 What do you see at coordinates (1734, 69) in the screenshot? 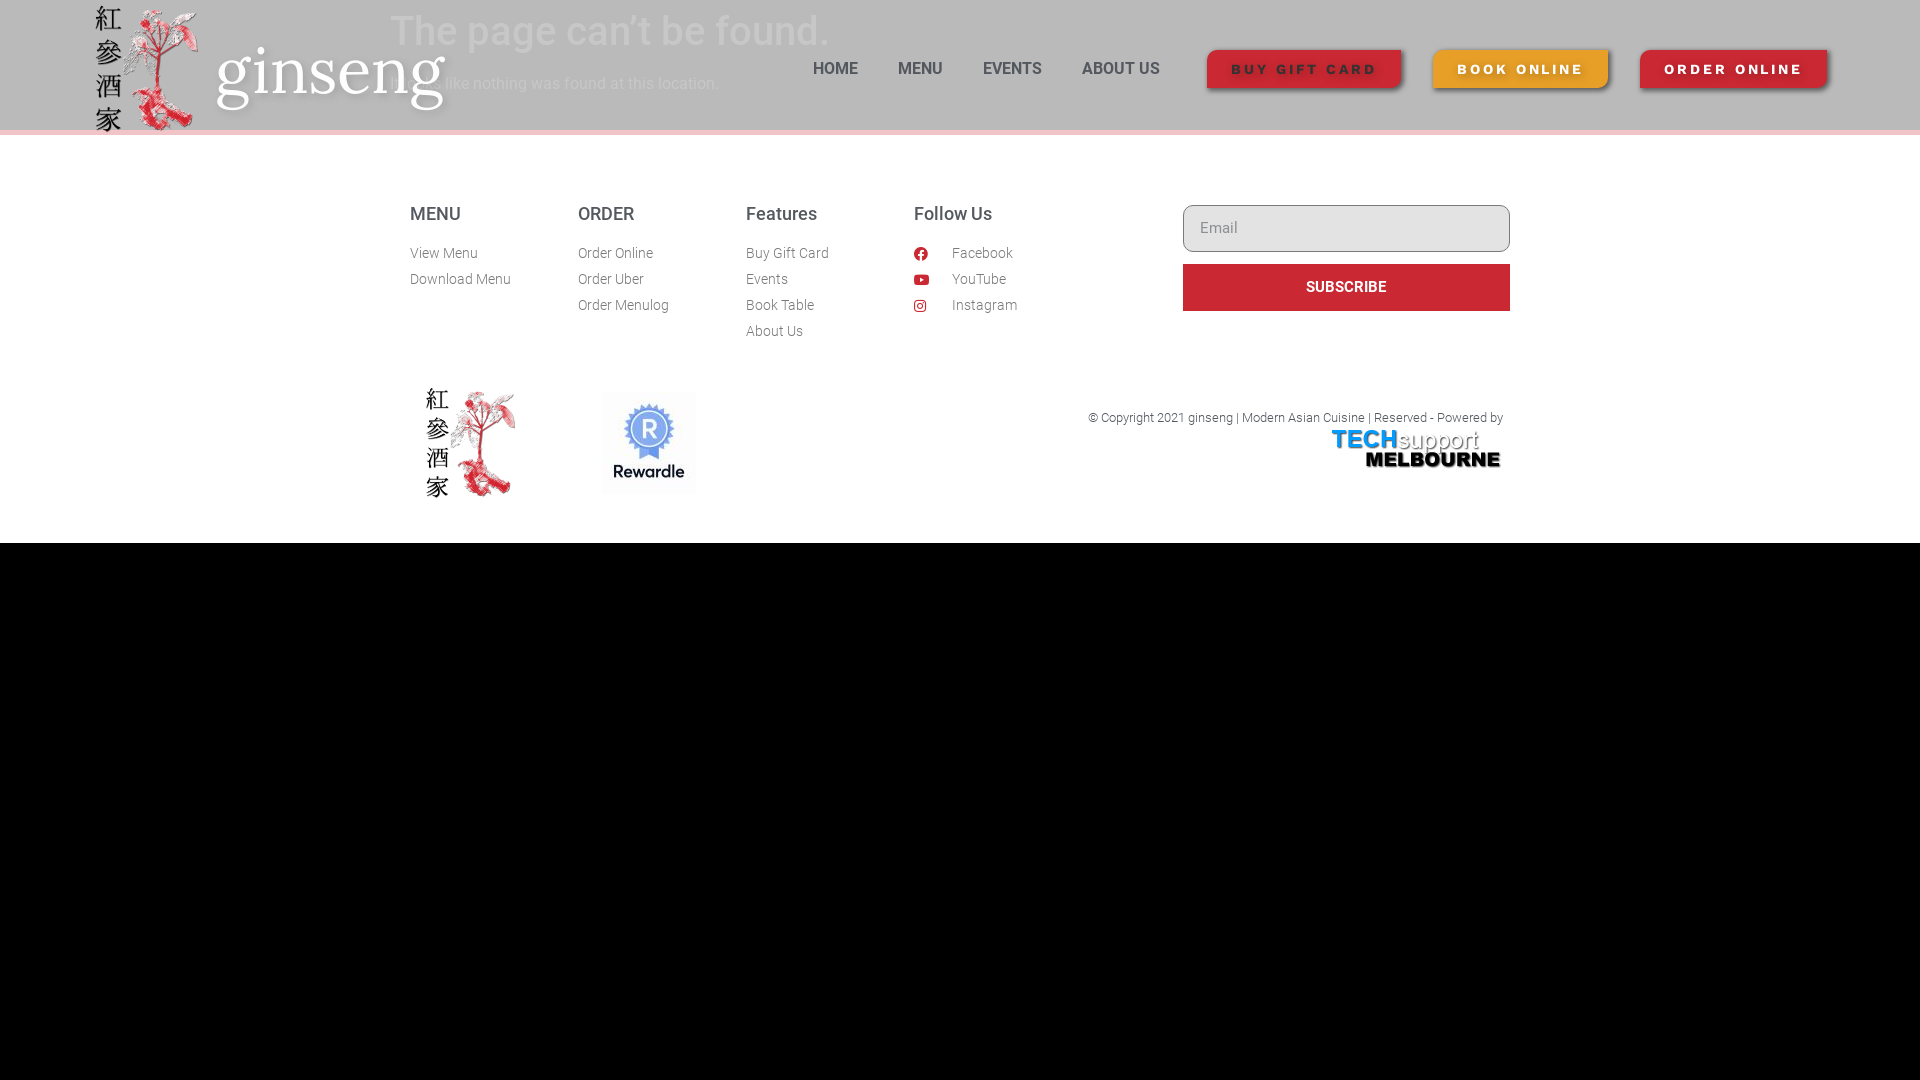
I see `ORDER ONLINE` at bounding box center [1734, 69].